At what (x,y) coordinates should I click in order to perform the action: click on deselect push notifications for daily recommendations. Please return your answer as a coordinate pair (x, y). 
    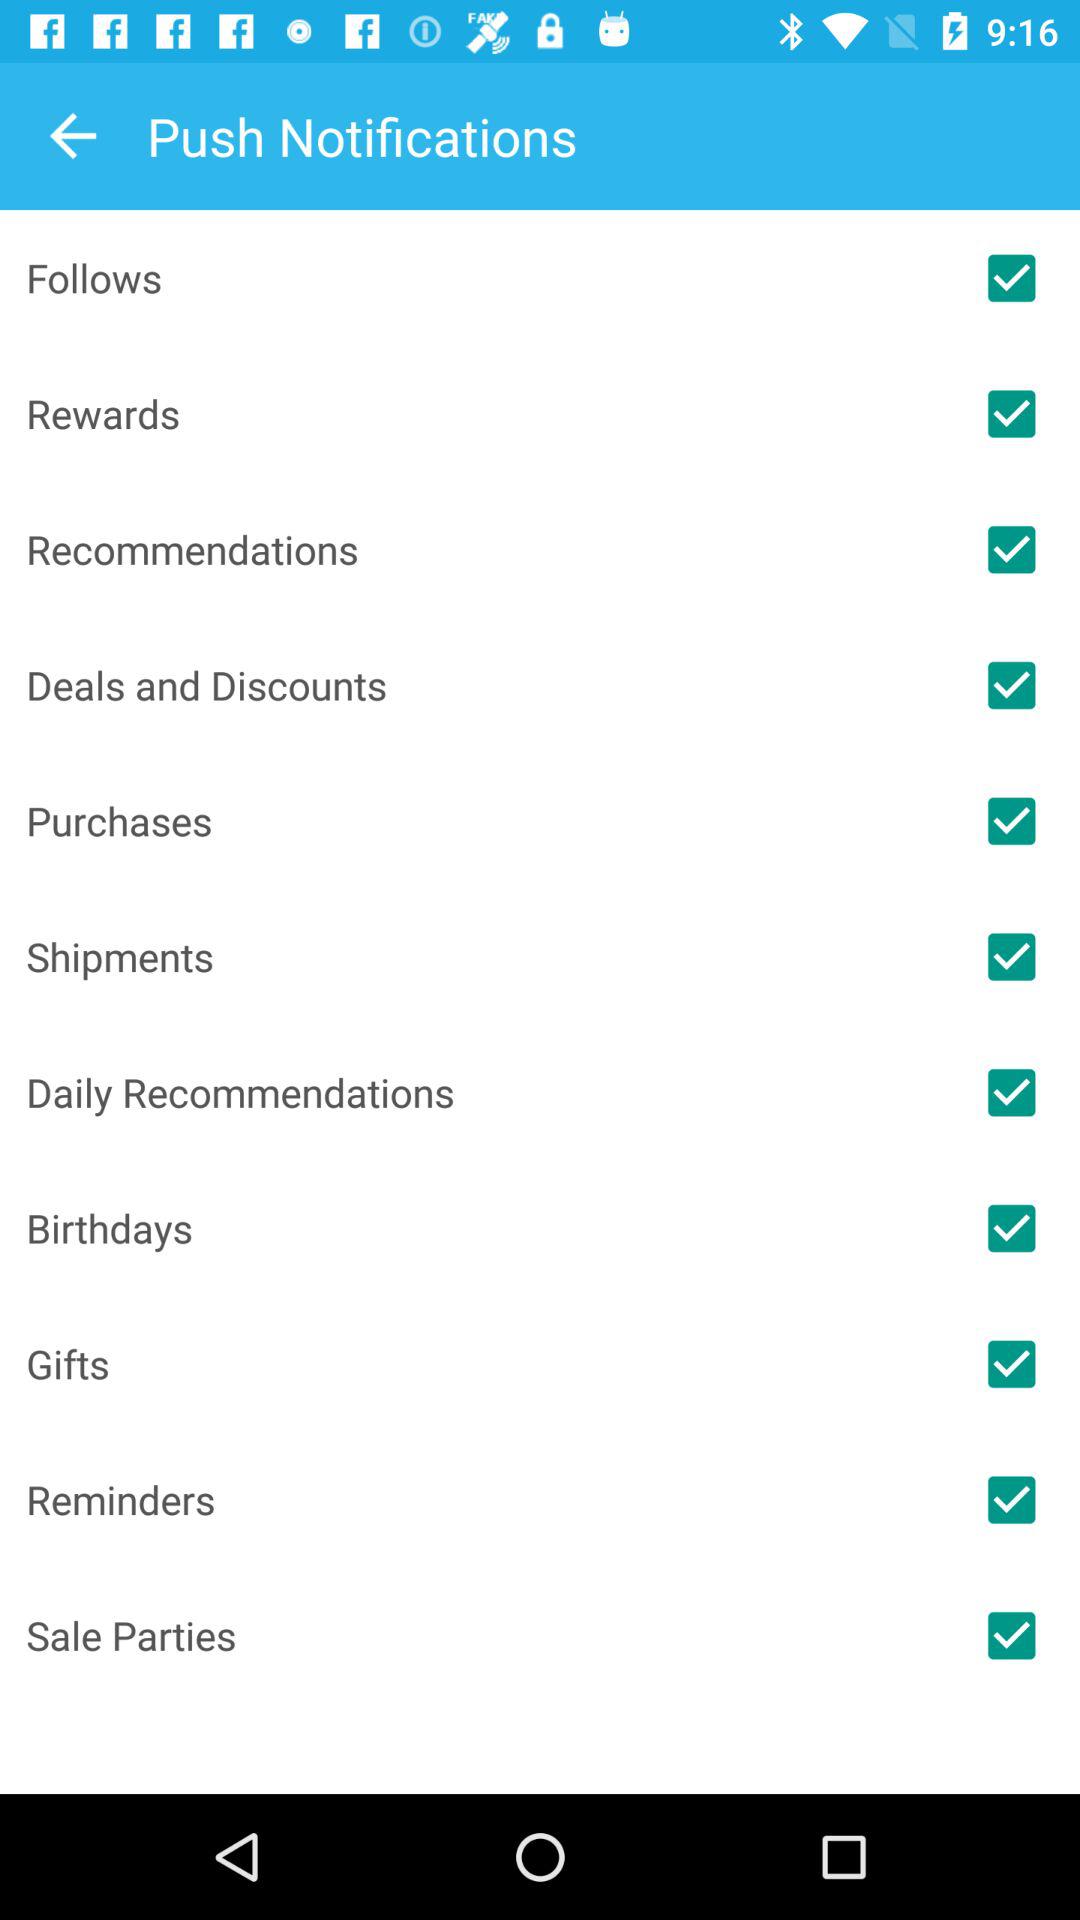
    Looking at the image, I should click on (1011, 1092).